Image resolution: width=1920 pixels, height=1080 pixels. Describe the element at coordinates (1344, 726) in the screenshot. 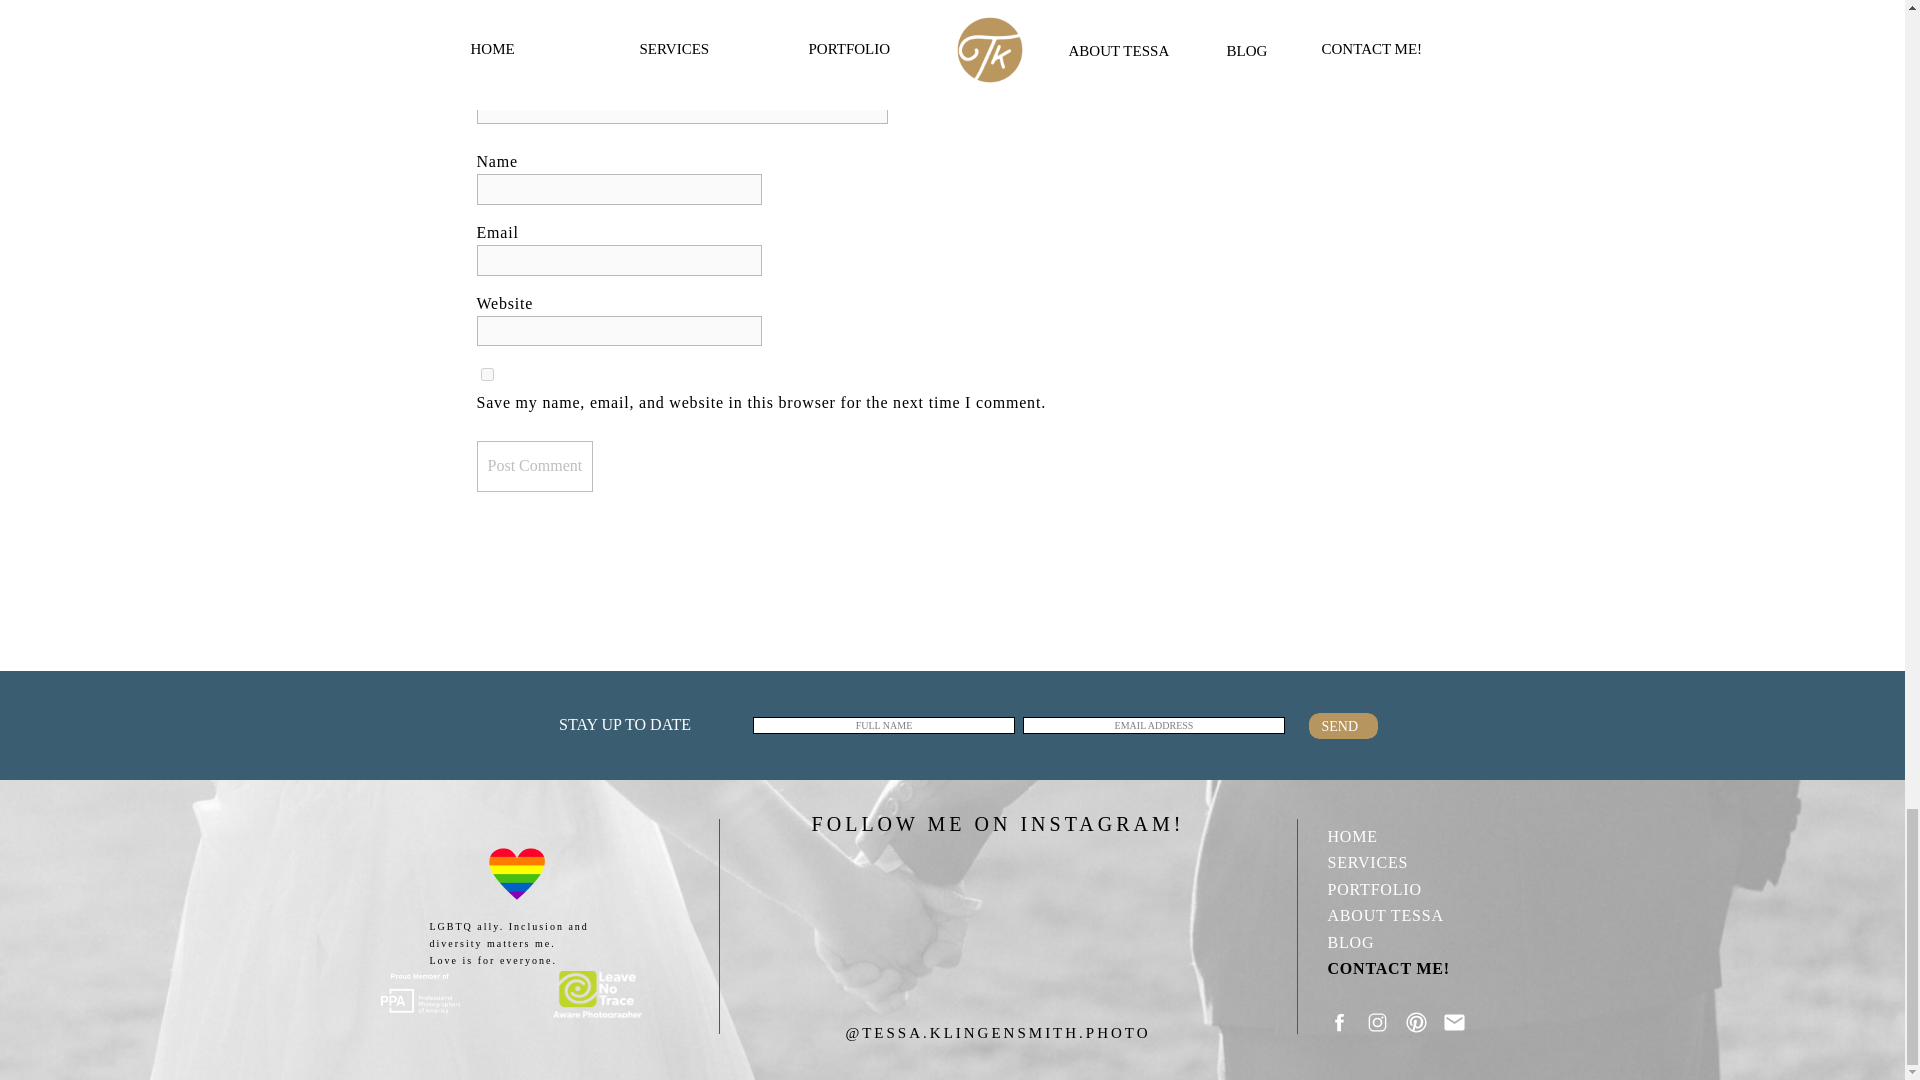

I see `SEND` at that location.